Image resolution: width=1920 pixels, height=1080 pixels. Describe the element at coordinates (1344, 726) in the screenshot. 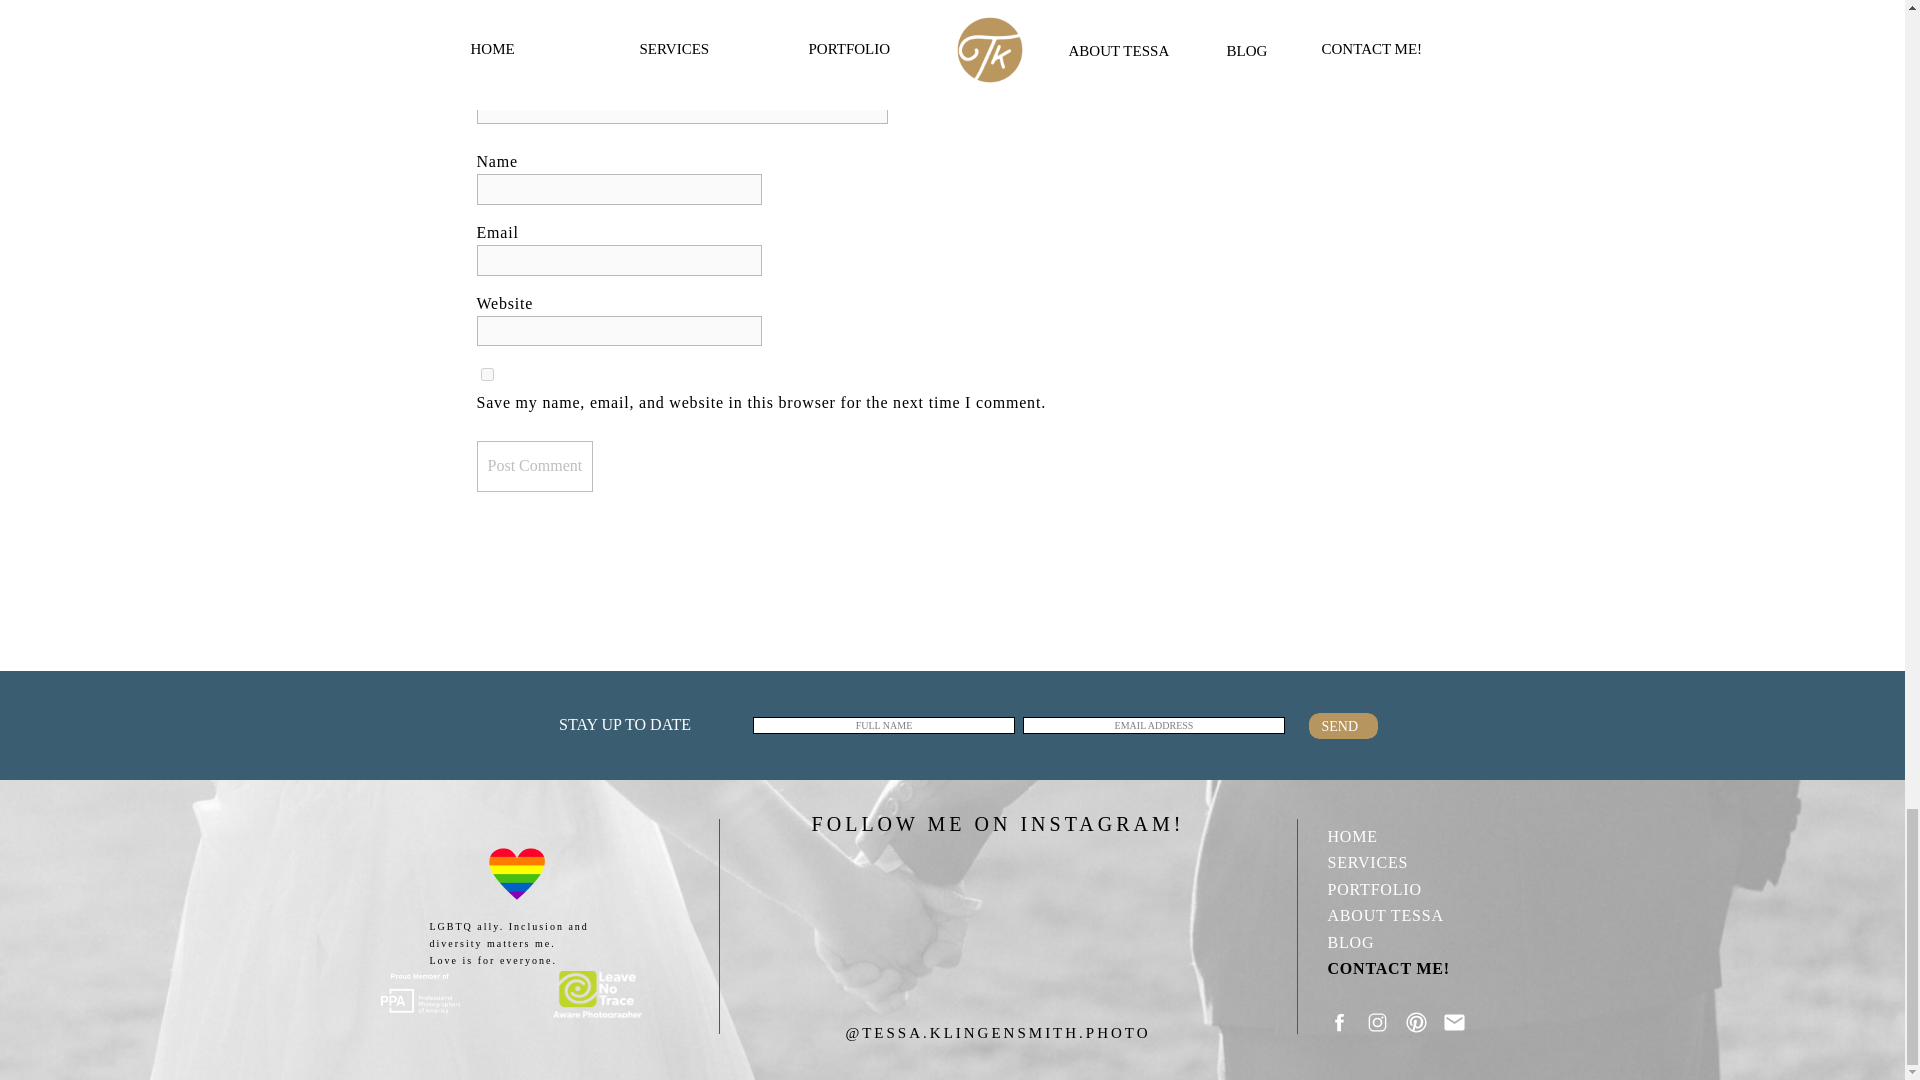

I see `SEND` at that location.